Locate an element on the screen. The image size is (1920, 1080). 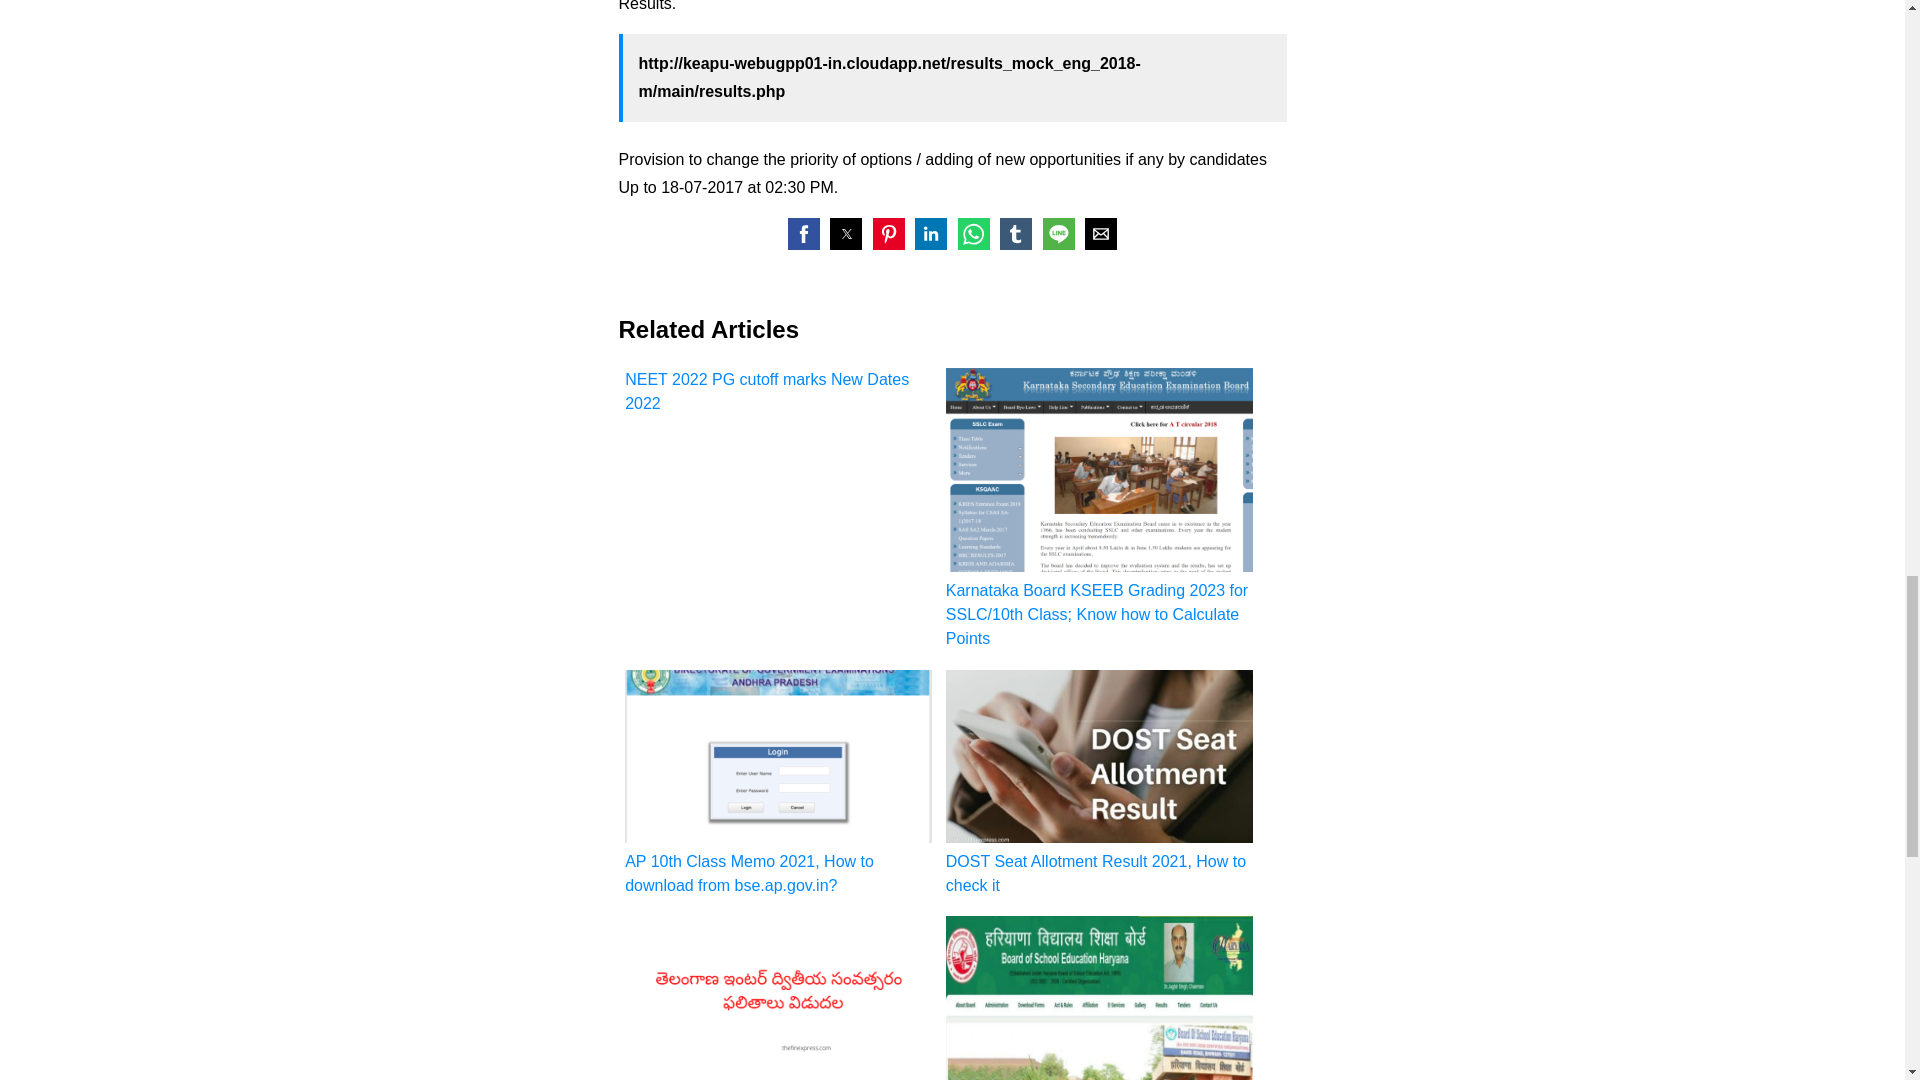
TS Inter 2nd Year Results Declared is located at coordinates (778, 998).